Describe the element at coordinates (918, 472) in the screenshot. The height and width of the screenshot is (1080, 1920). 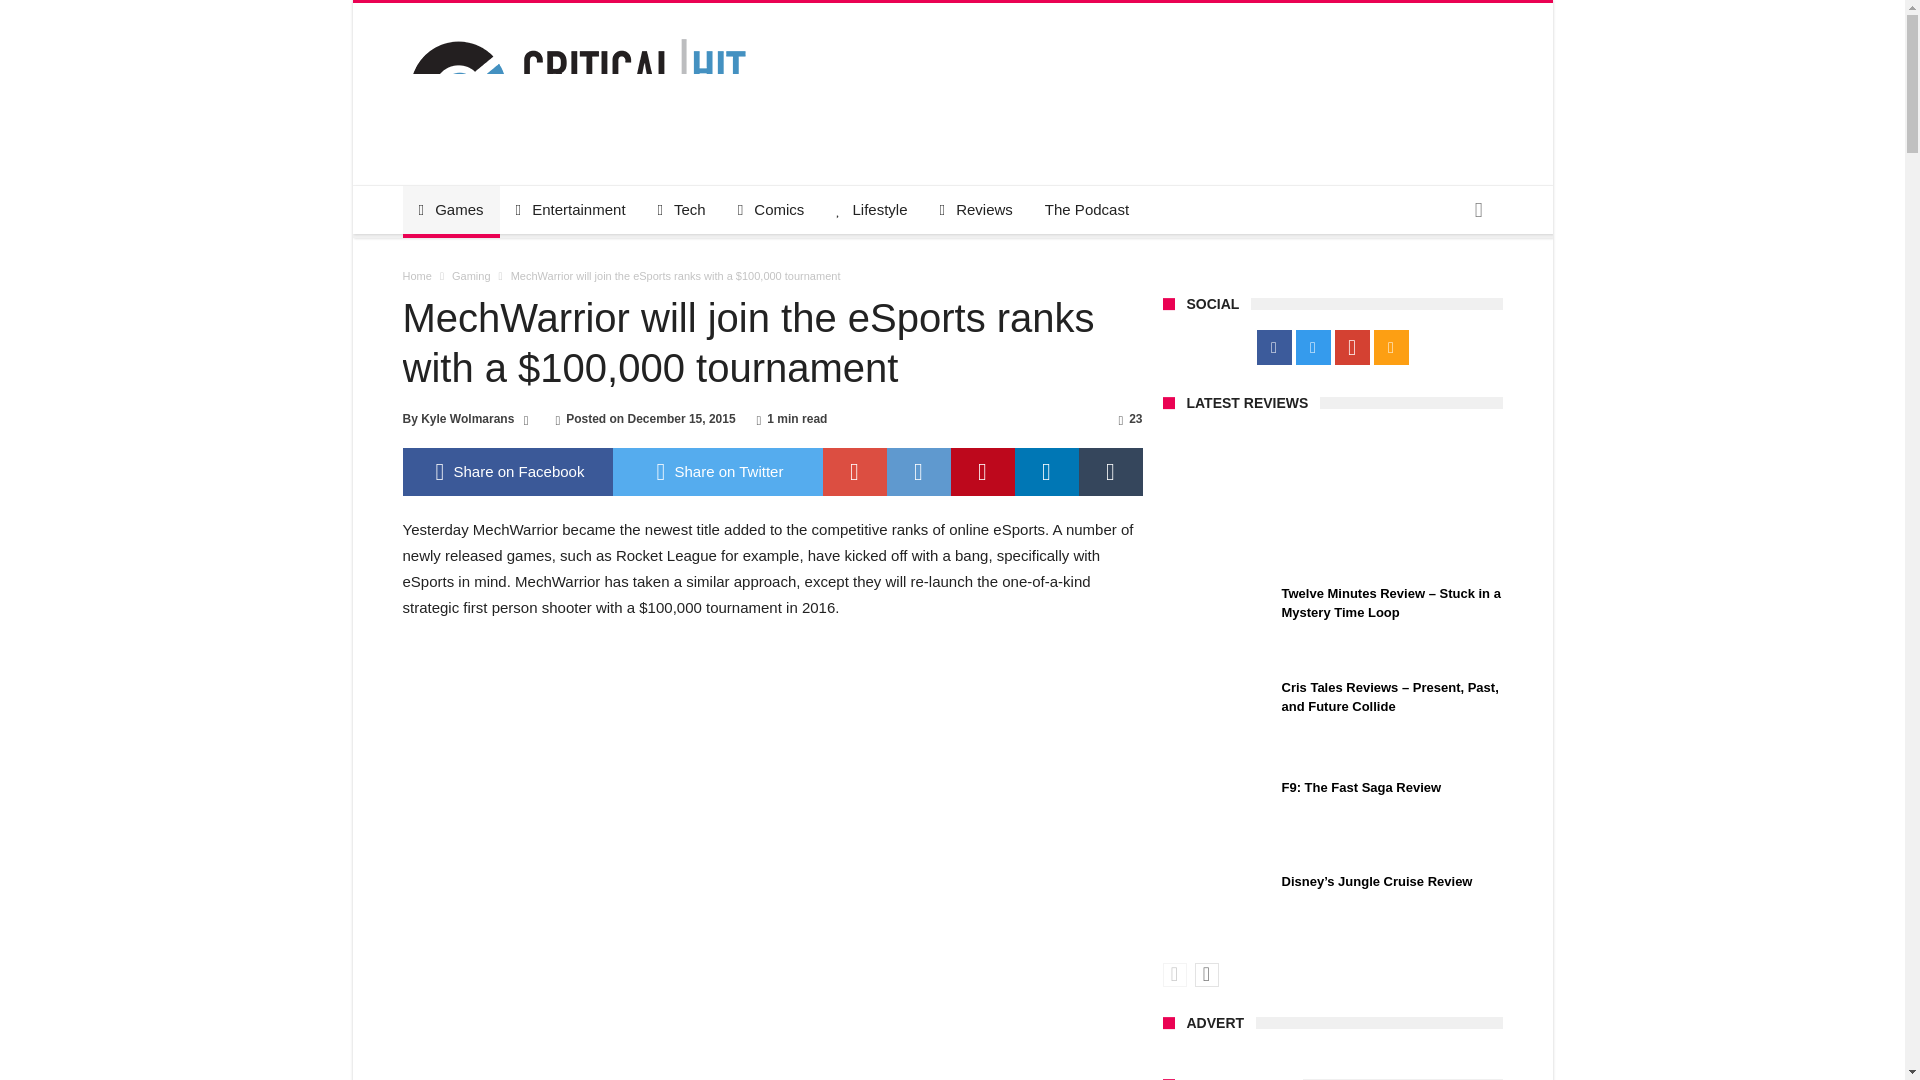
I see `reddit` at that location.